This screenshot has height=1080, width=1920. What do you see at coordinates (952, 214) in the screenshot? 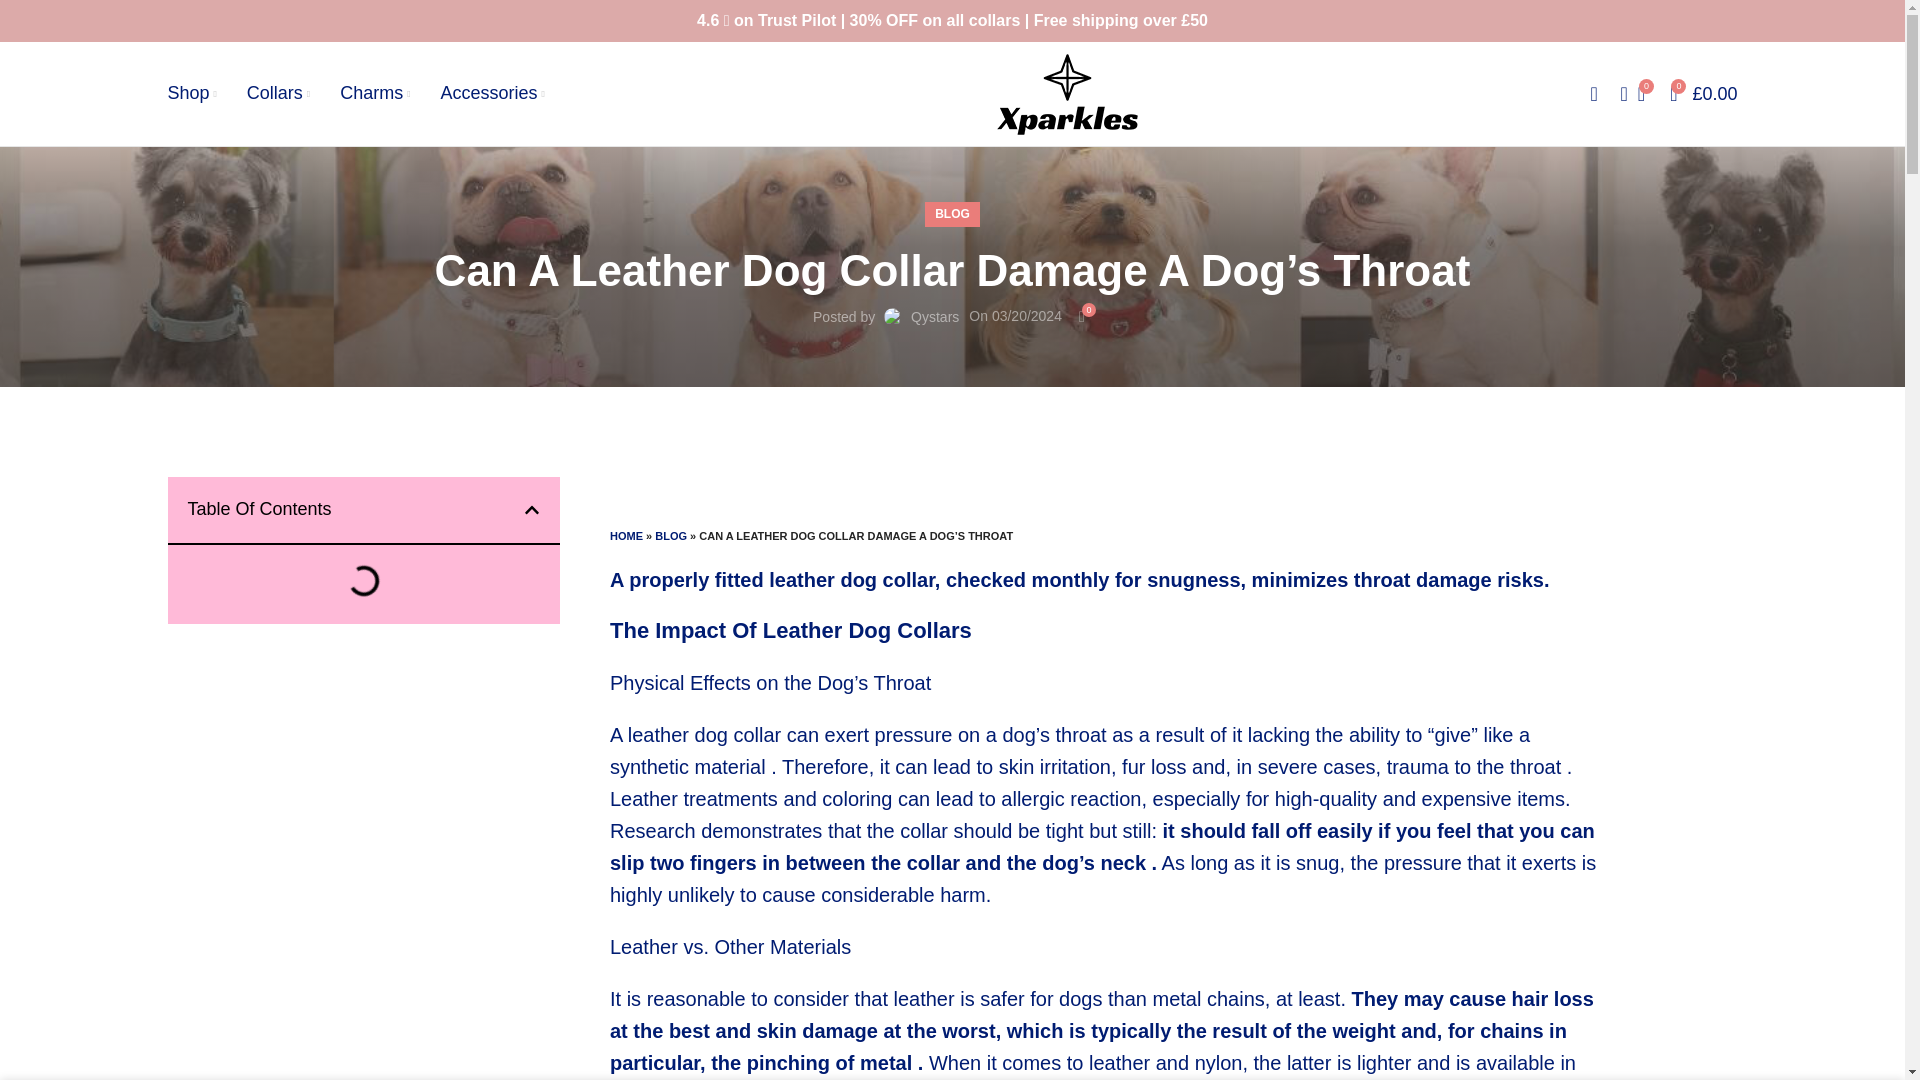
I see `BLOG` at bounding box center [952, 214].